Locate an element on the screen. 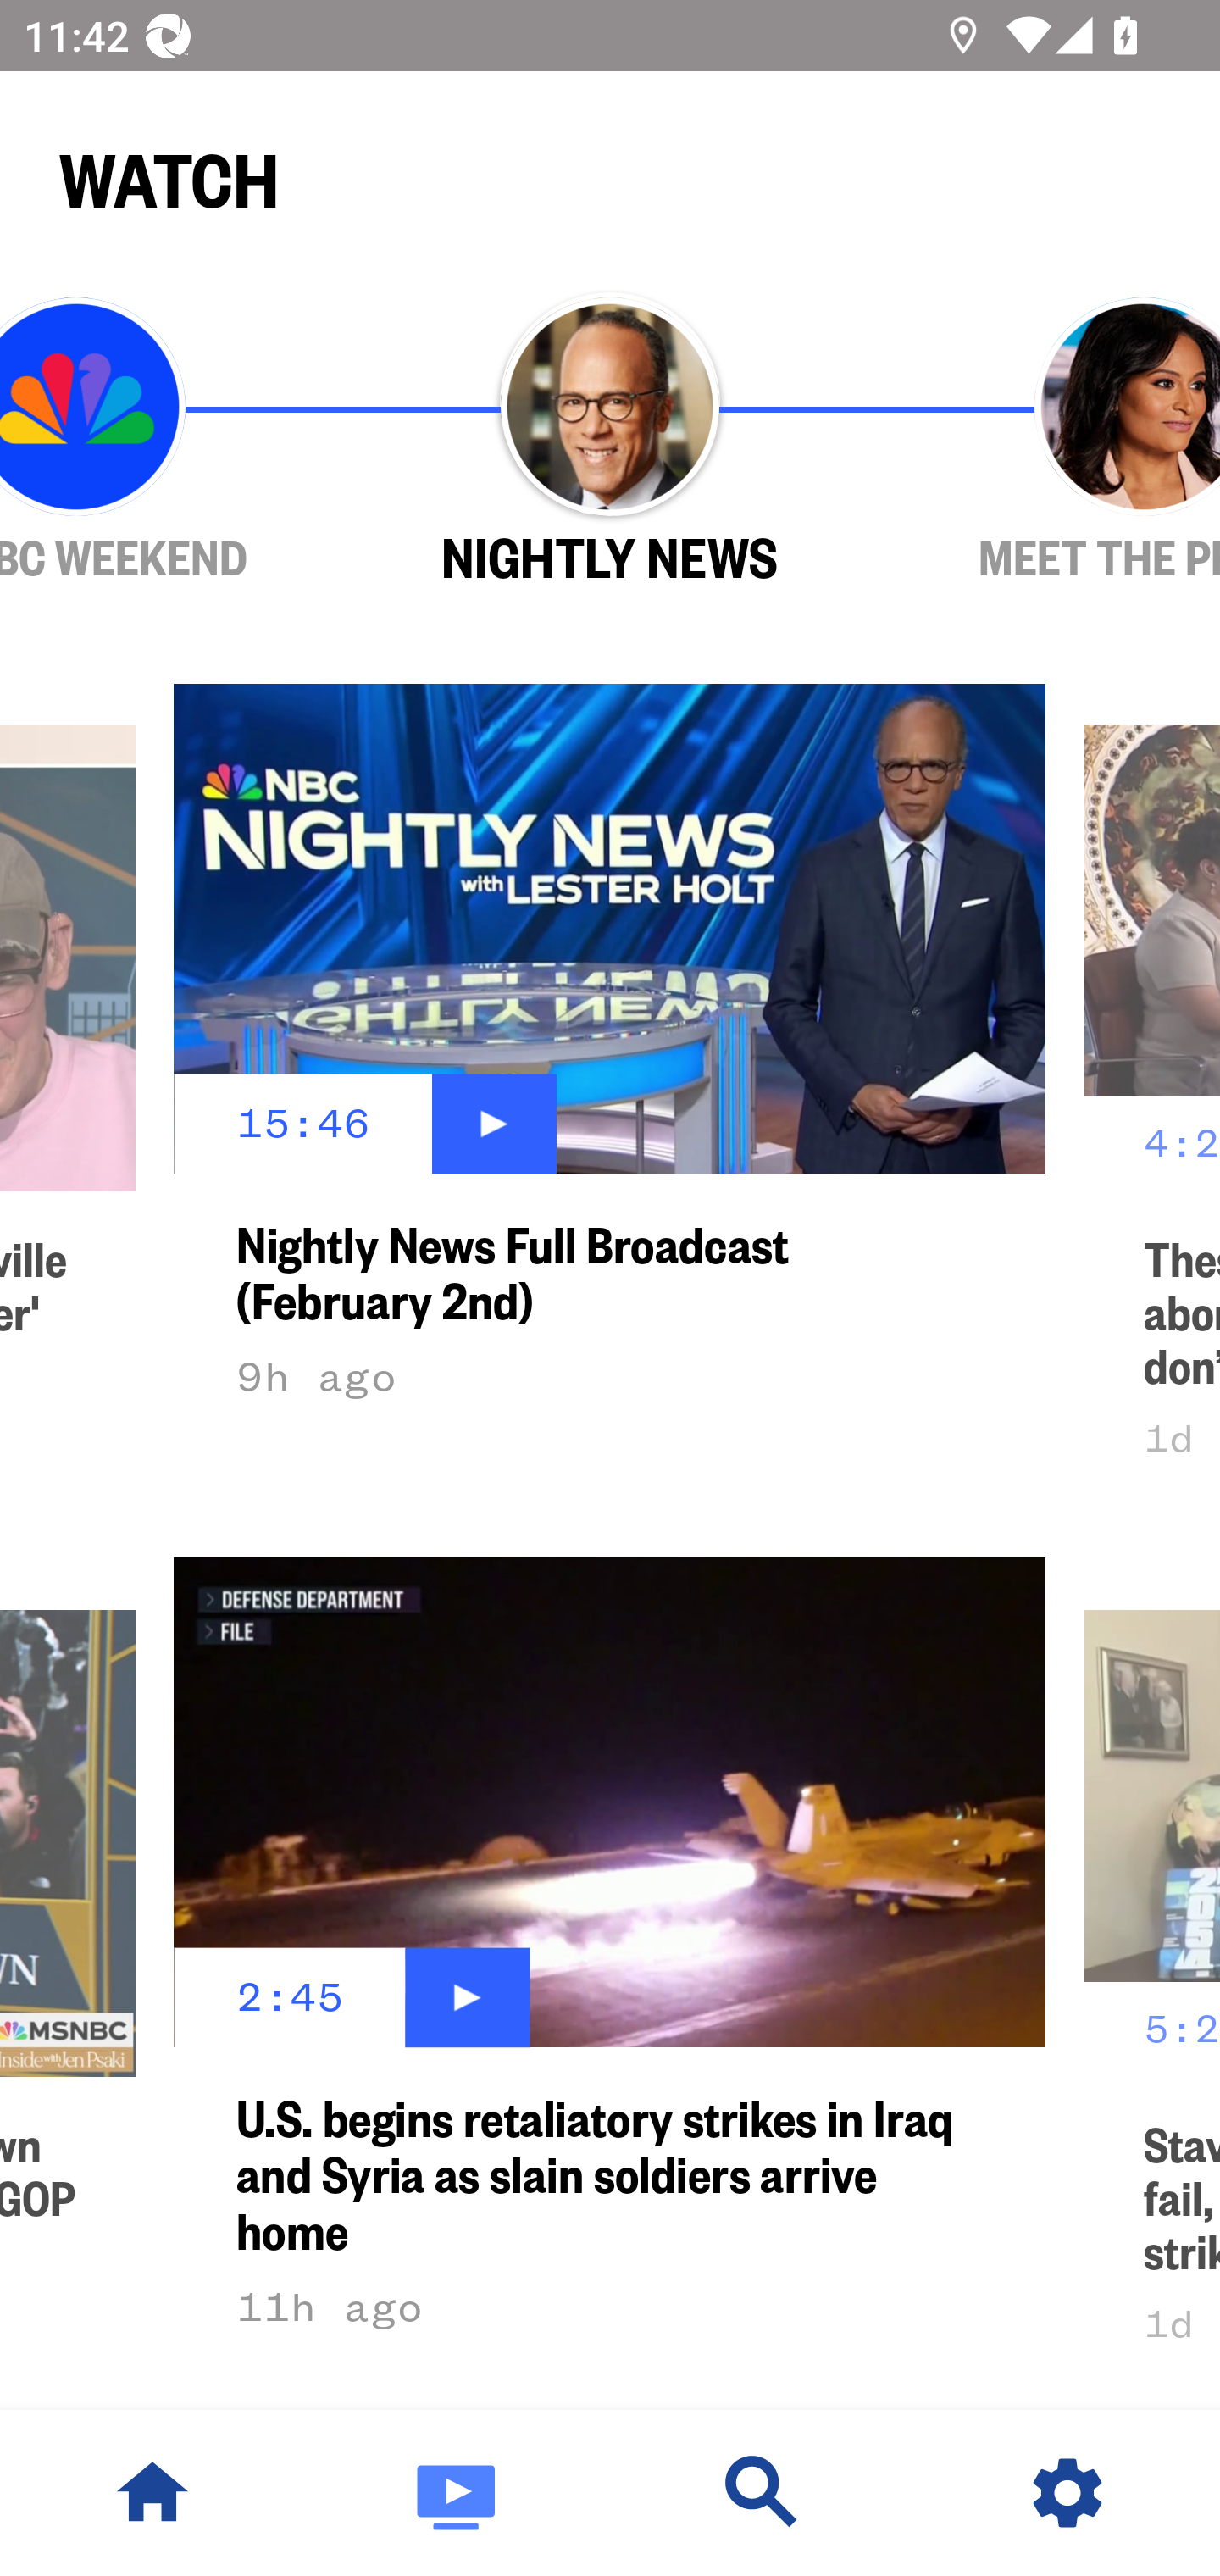 The width and height of the screenshot is (1220, 2576). NIGHTLY NEWS is located at coordinates (610, 441).